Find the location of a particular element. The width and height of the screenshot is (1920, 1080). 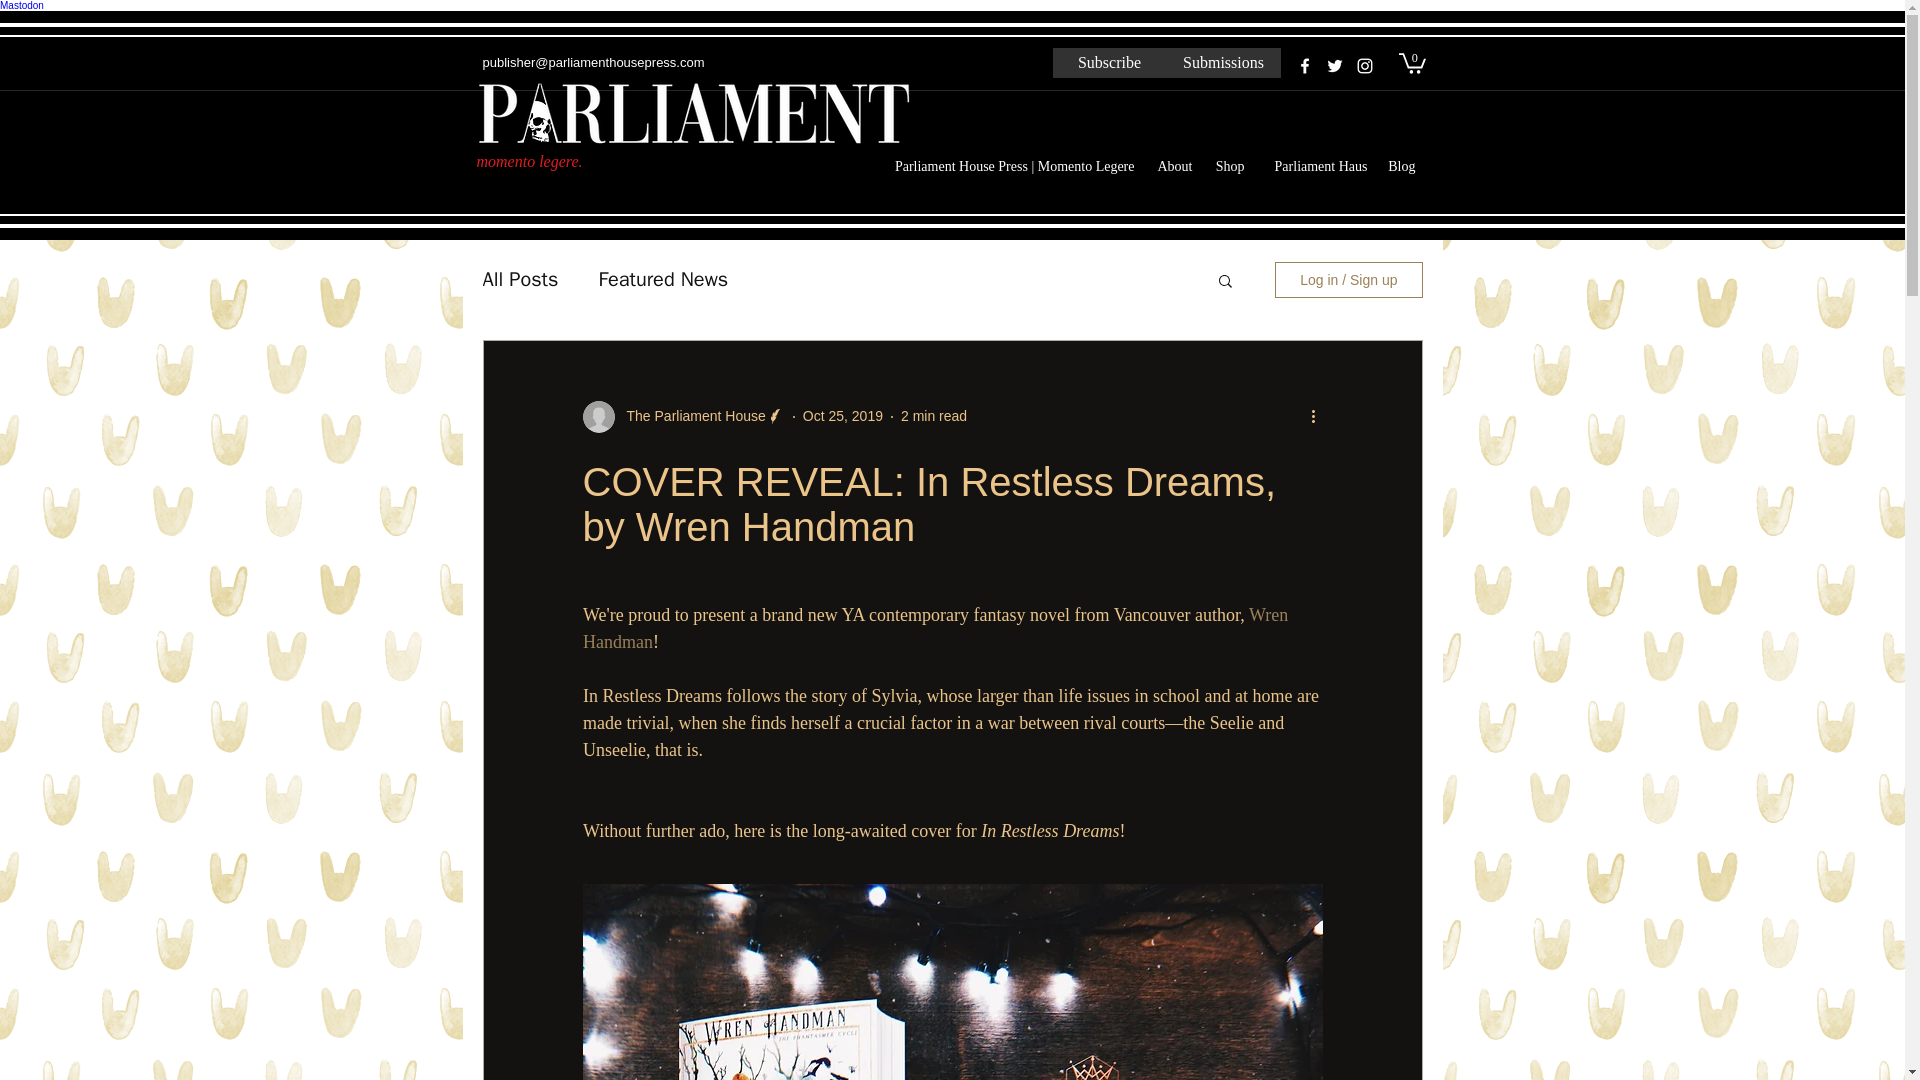

Blog is located at coordinates (1402, 167).